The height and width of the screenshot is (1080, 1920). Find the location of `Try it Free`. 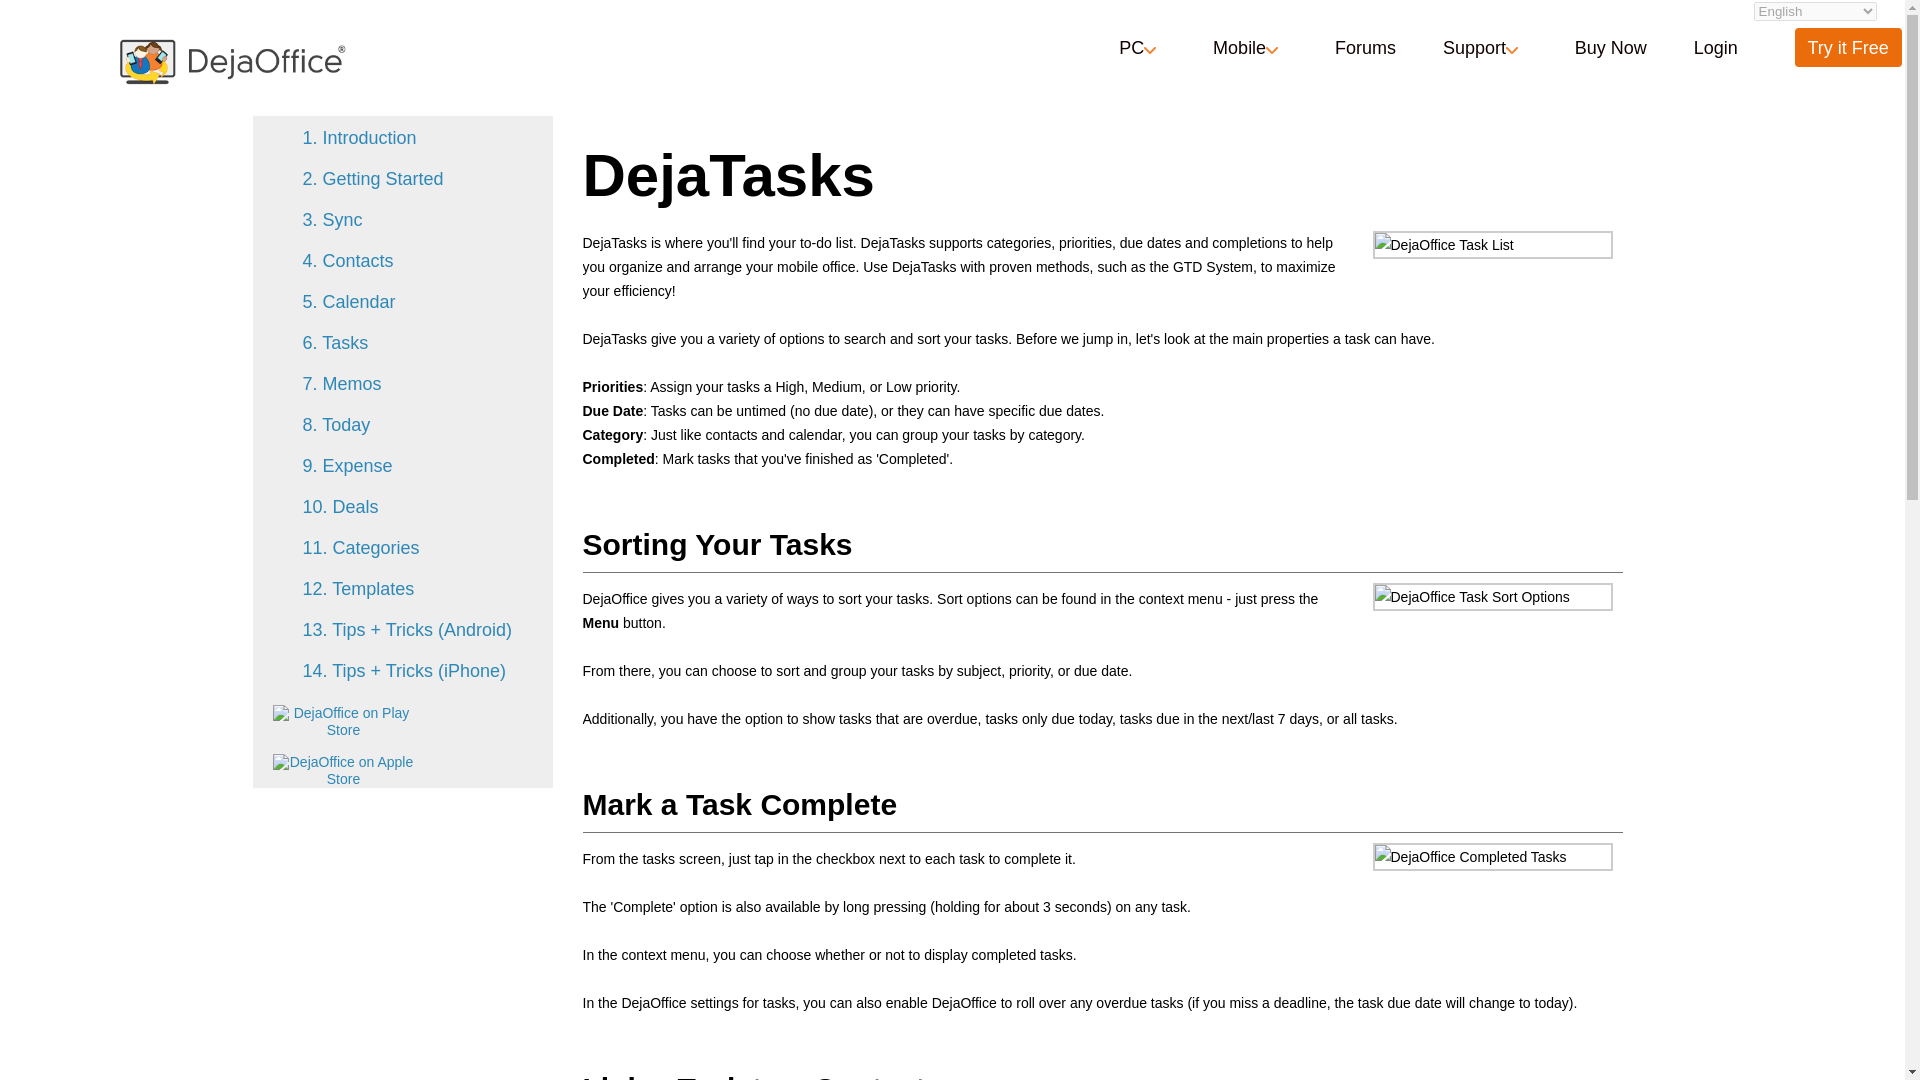

Try it Free is located at coordinates (1848, 47).